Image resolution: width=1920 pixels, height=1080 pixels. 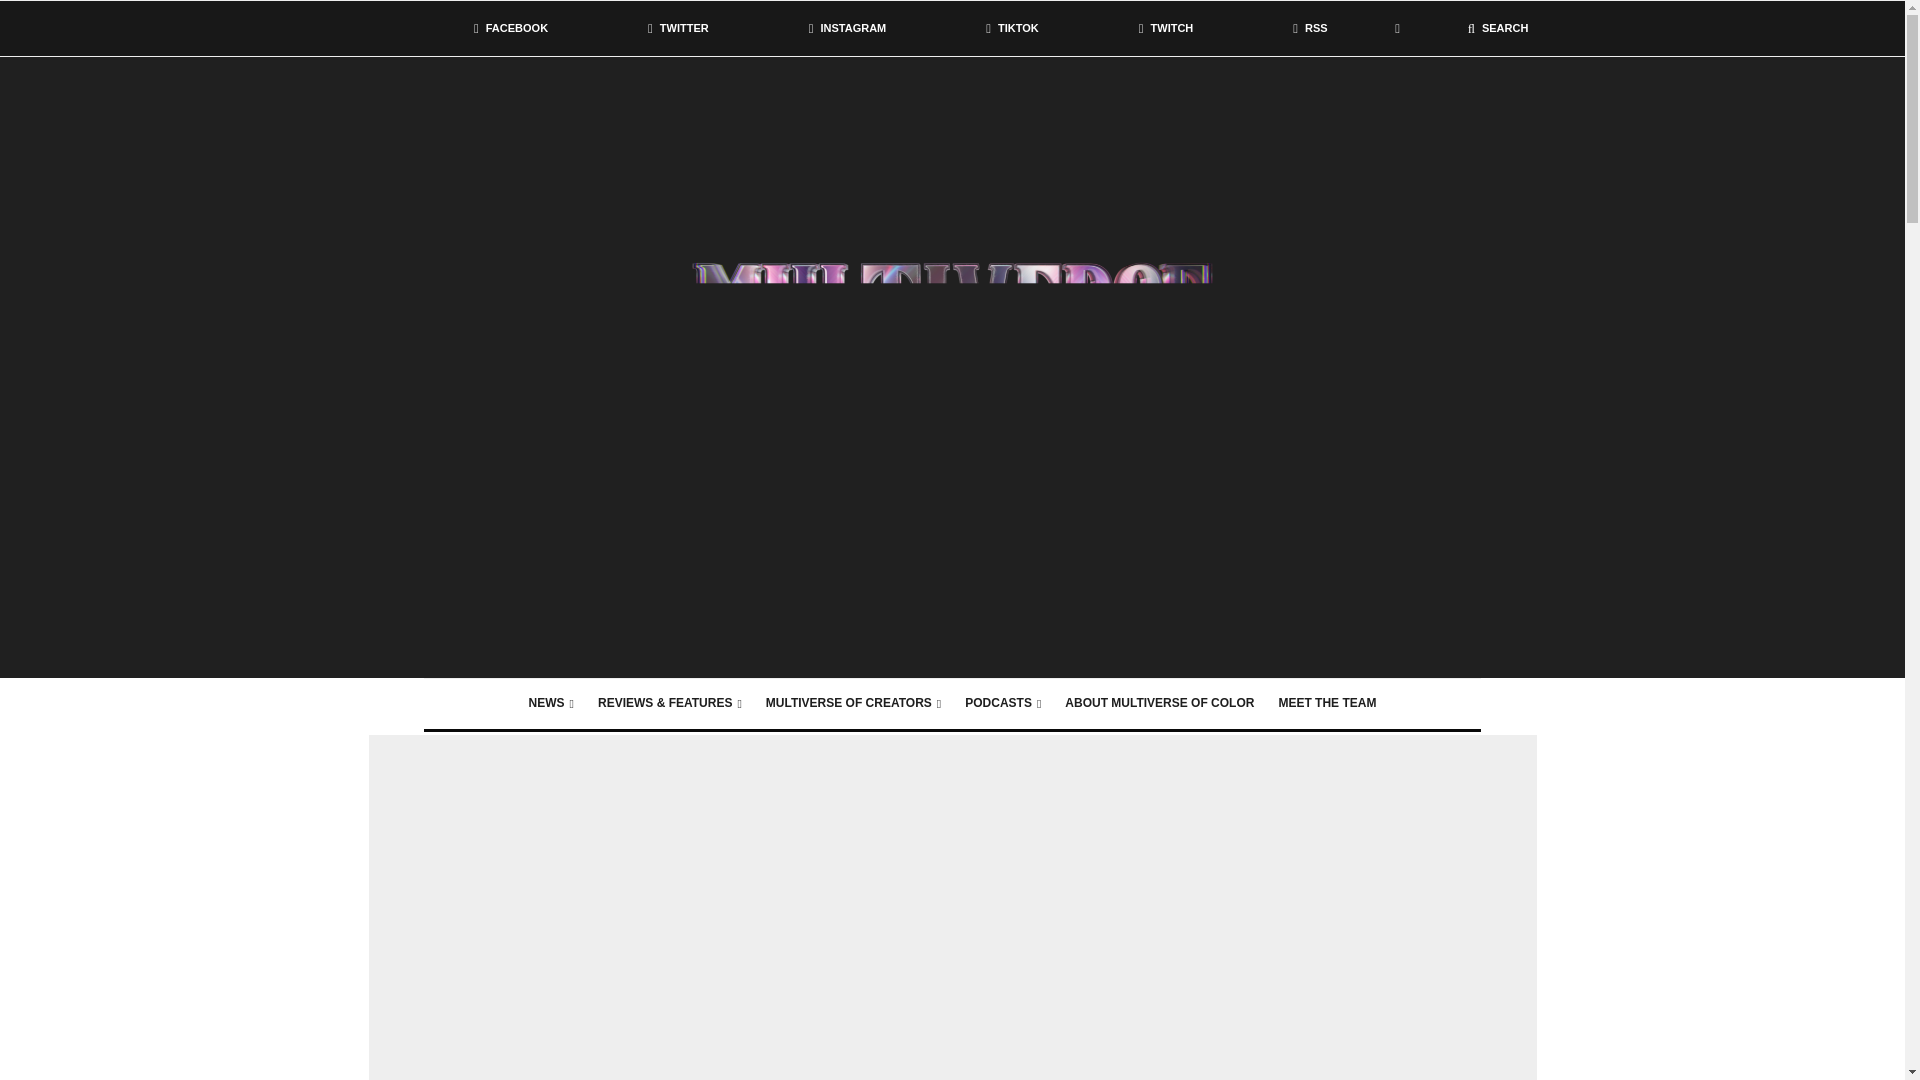 What do you see at coordinates (1012, 28) in the screenshot?
I see `TIKTOK` at bounding box center [1012, 28].